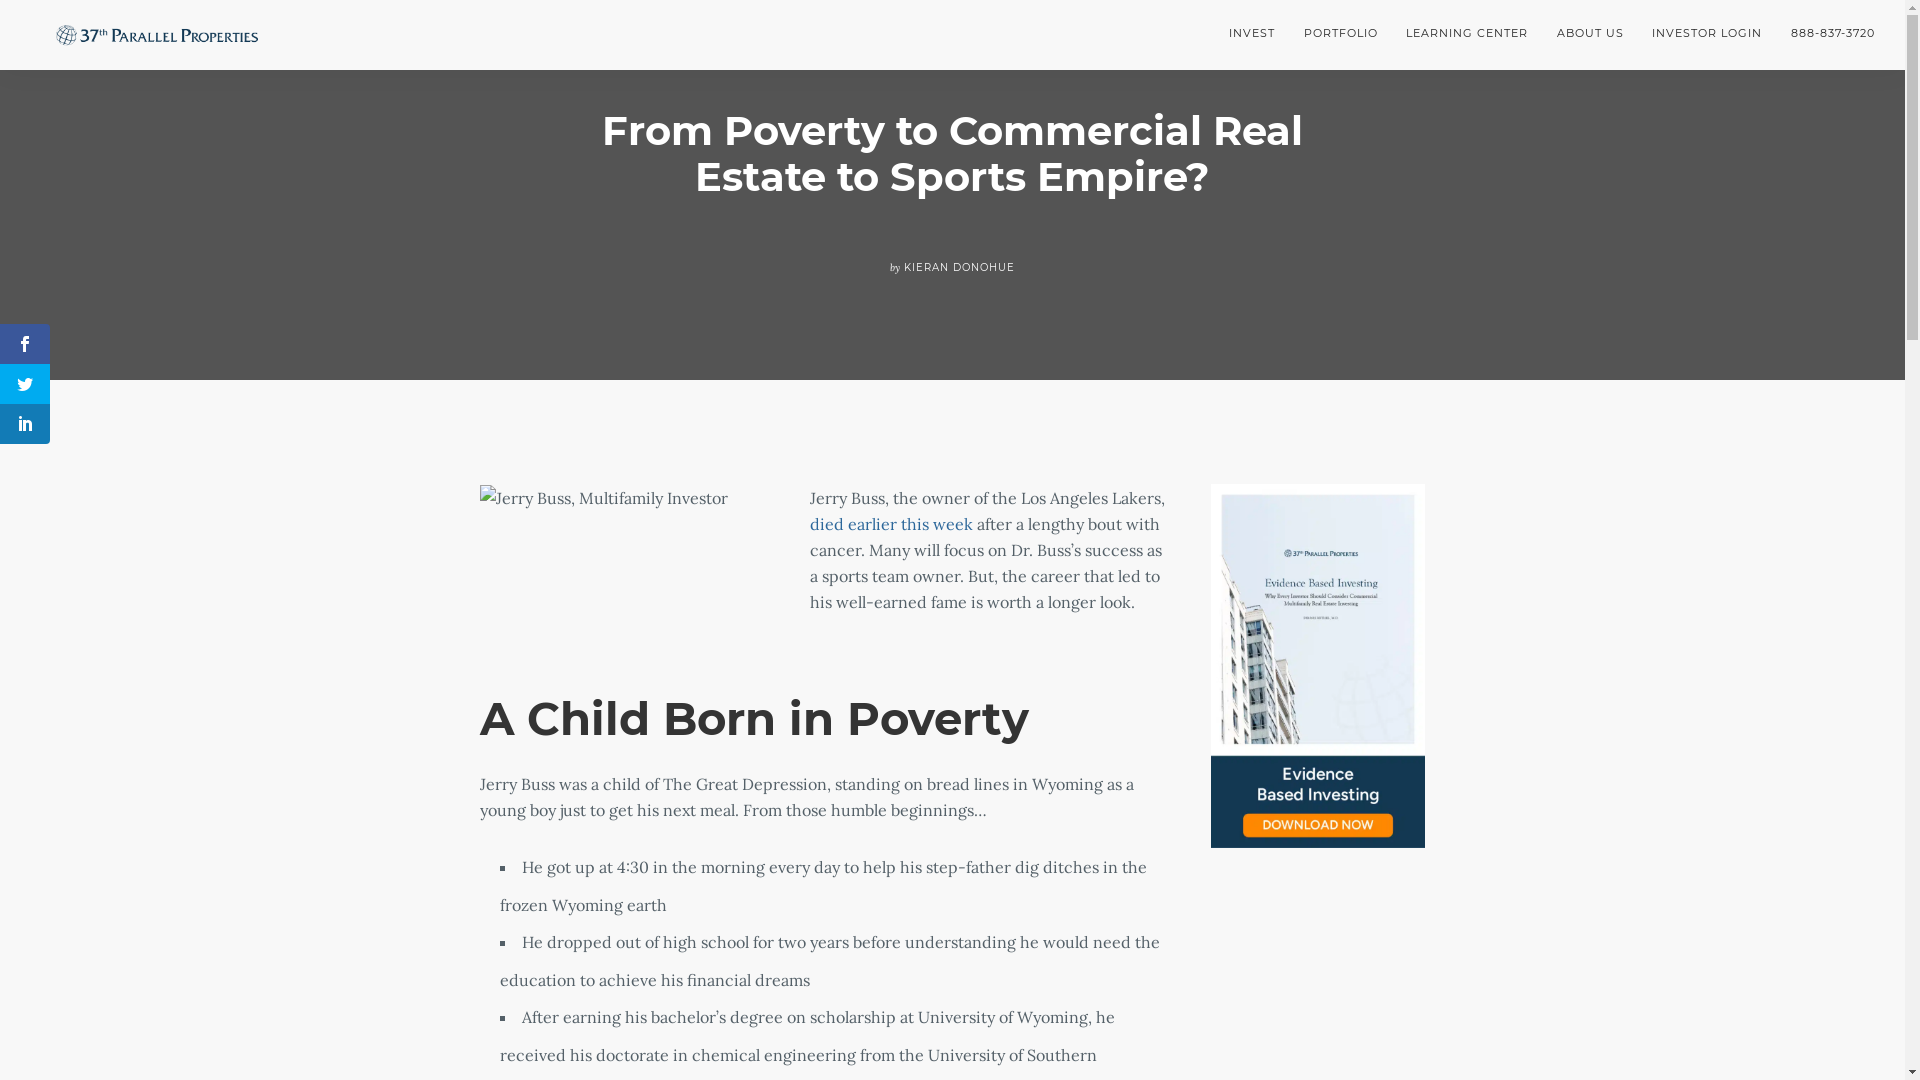 Image resolution: width=1920 pixels, height=1080 pixels. Describe the element at coordinates (1826, 34) in the screenshot. I see `888-837-3720` at that location.